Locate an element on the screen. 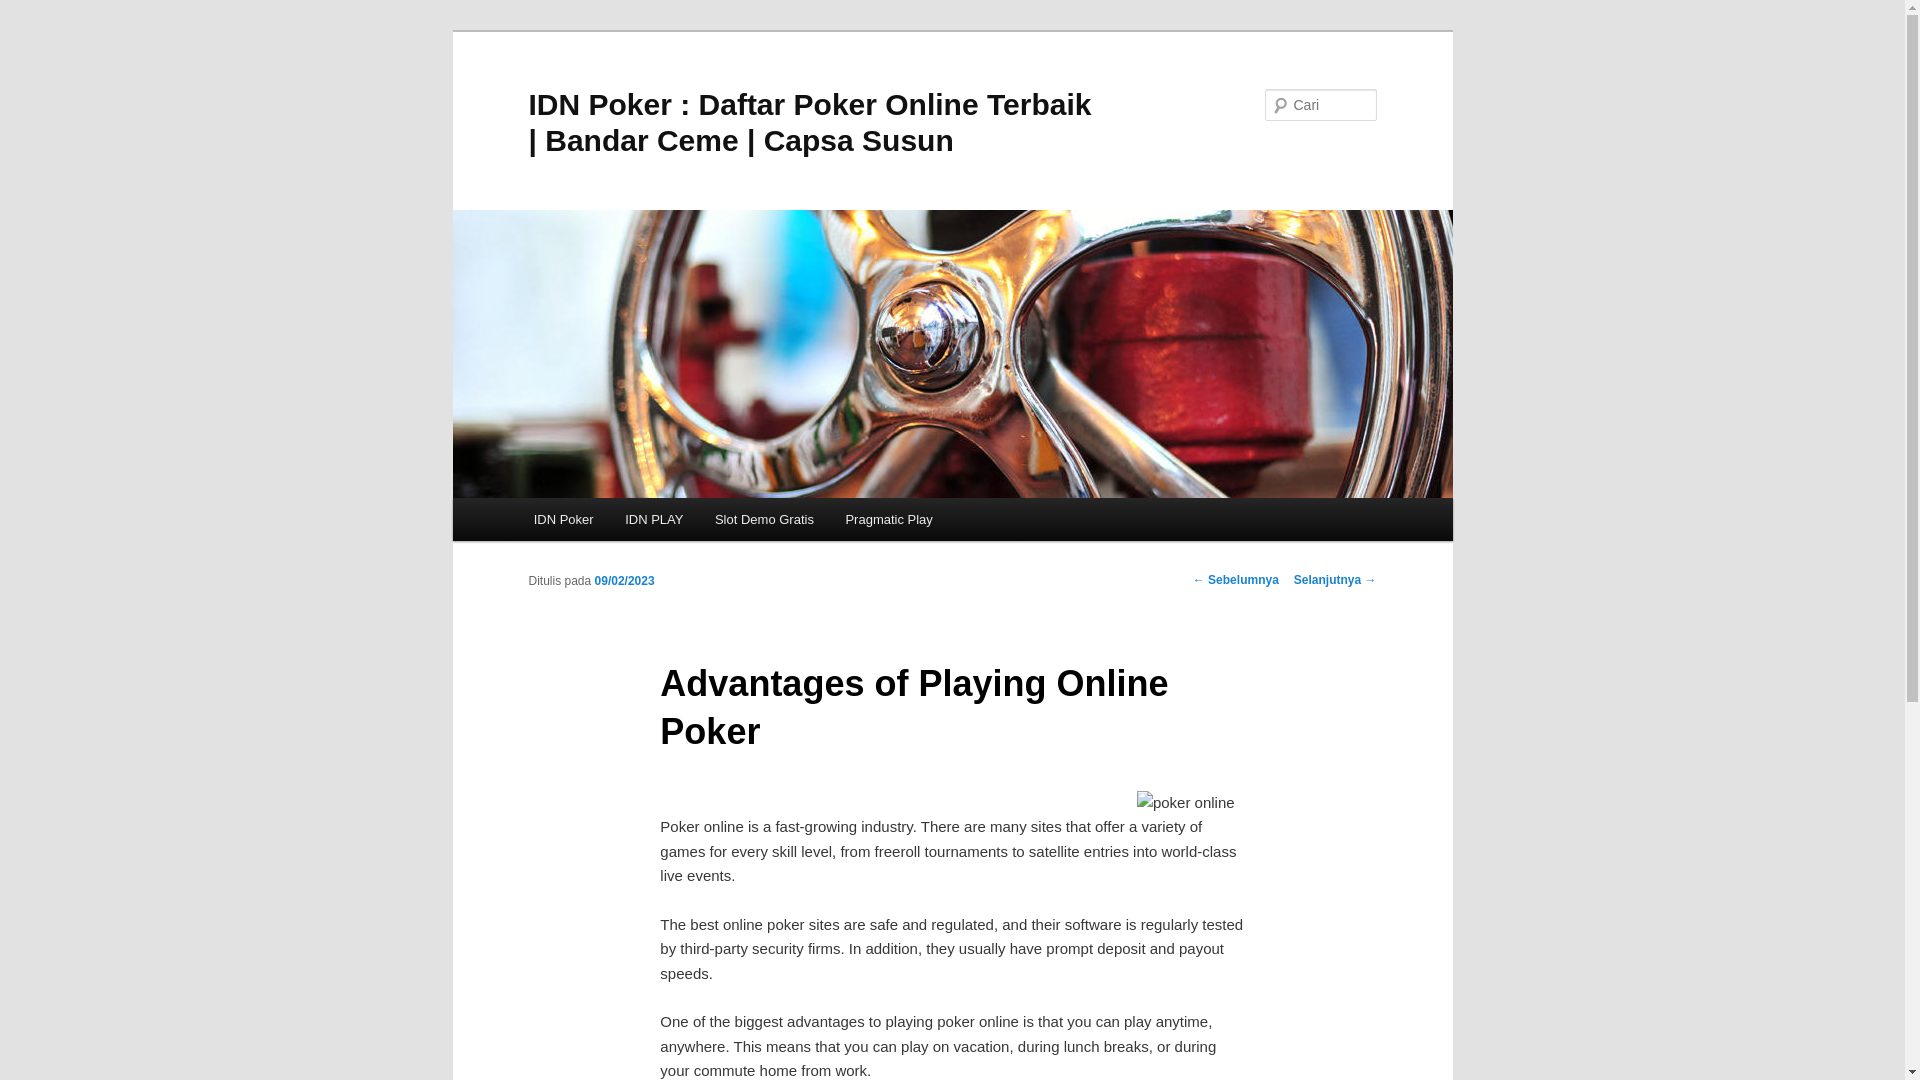 Image resolution: width=1920 pixels, height=1080 pixels. Pragmatic Play is located at coordinates (888, 519).